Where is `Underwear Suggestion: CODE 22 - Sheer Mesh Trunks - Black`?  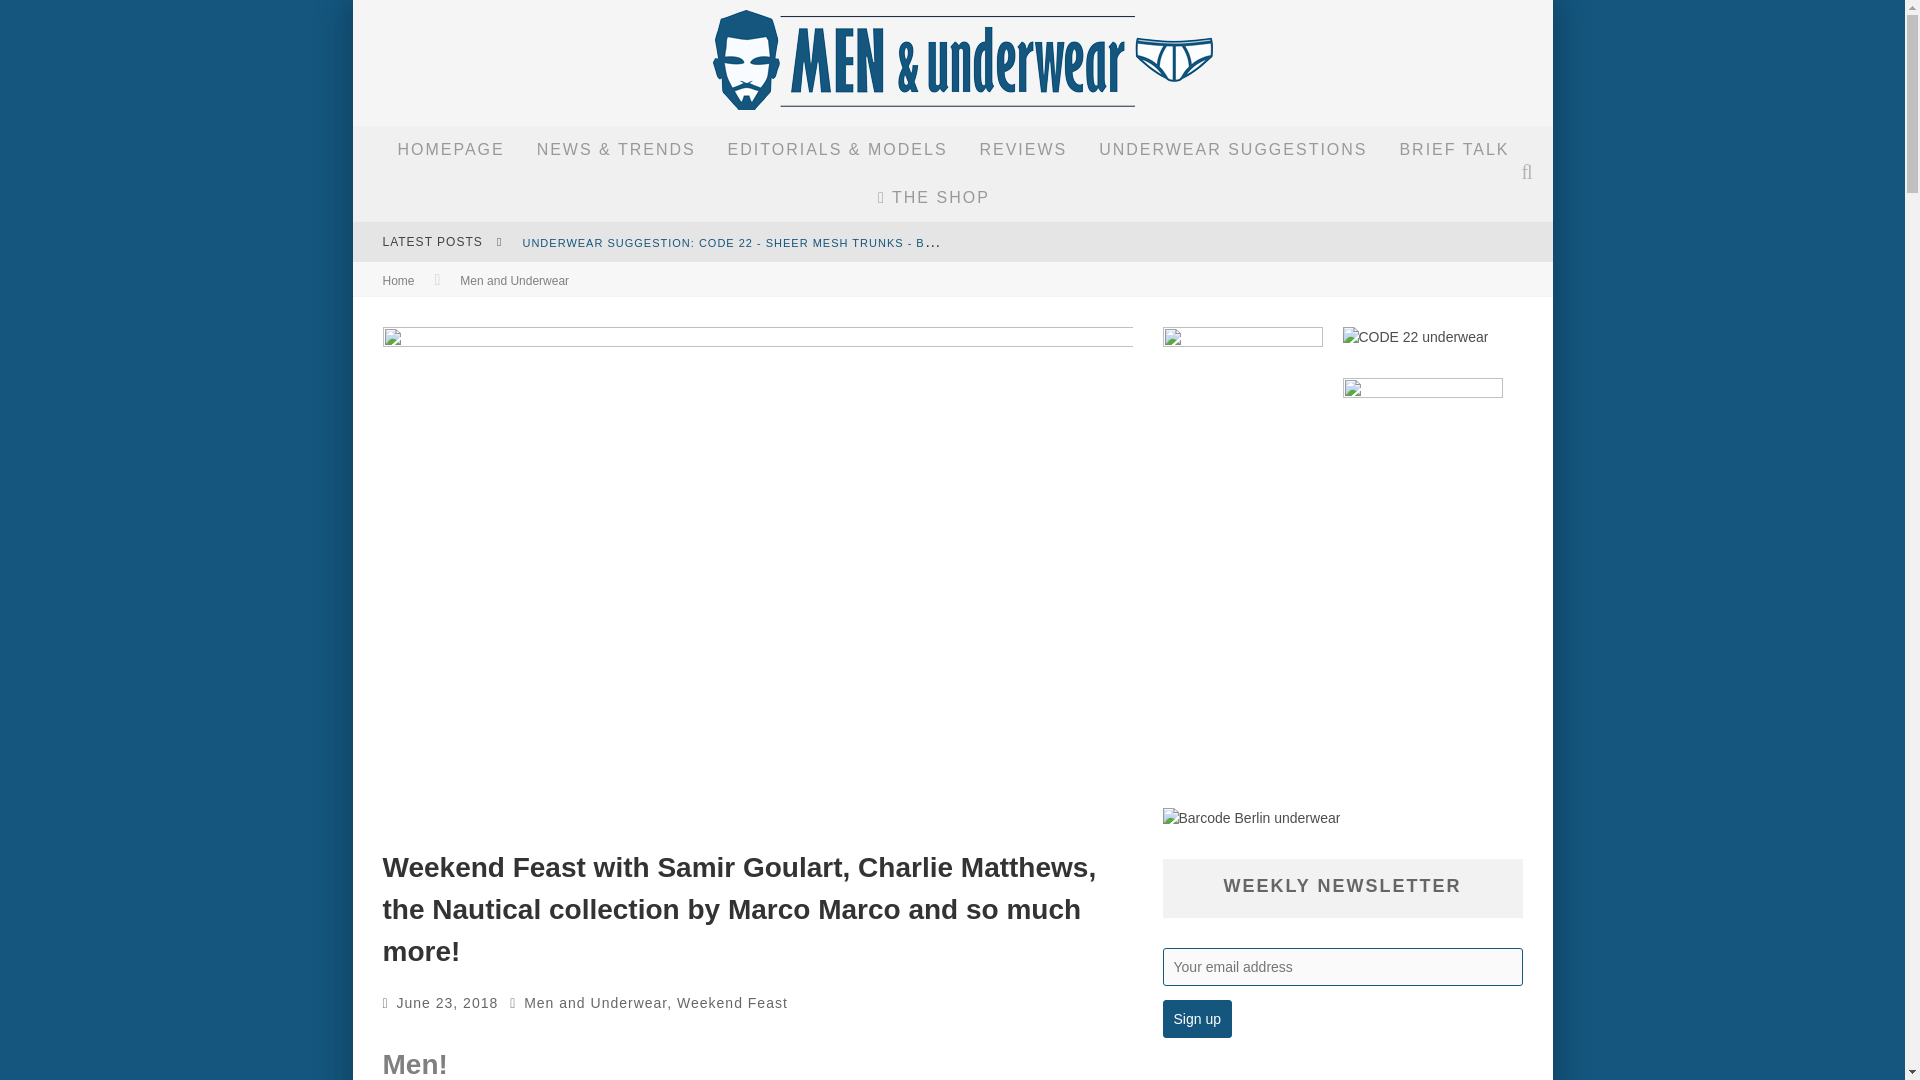 Underwear Suggestion: CODE 22 - Sheer Mesh Trunks - Black is located at coordinates (739, 241).